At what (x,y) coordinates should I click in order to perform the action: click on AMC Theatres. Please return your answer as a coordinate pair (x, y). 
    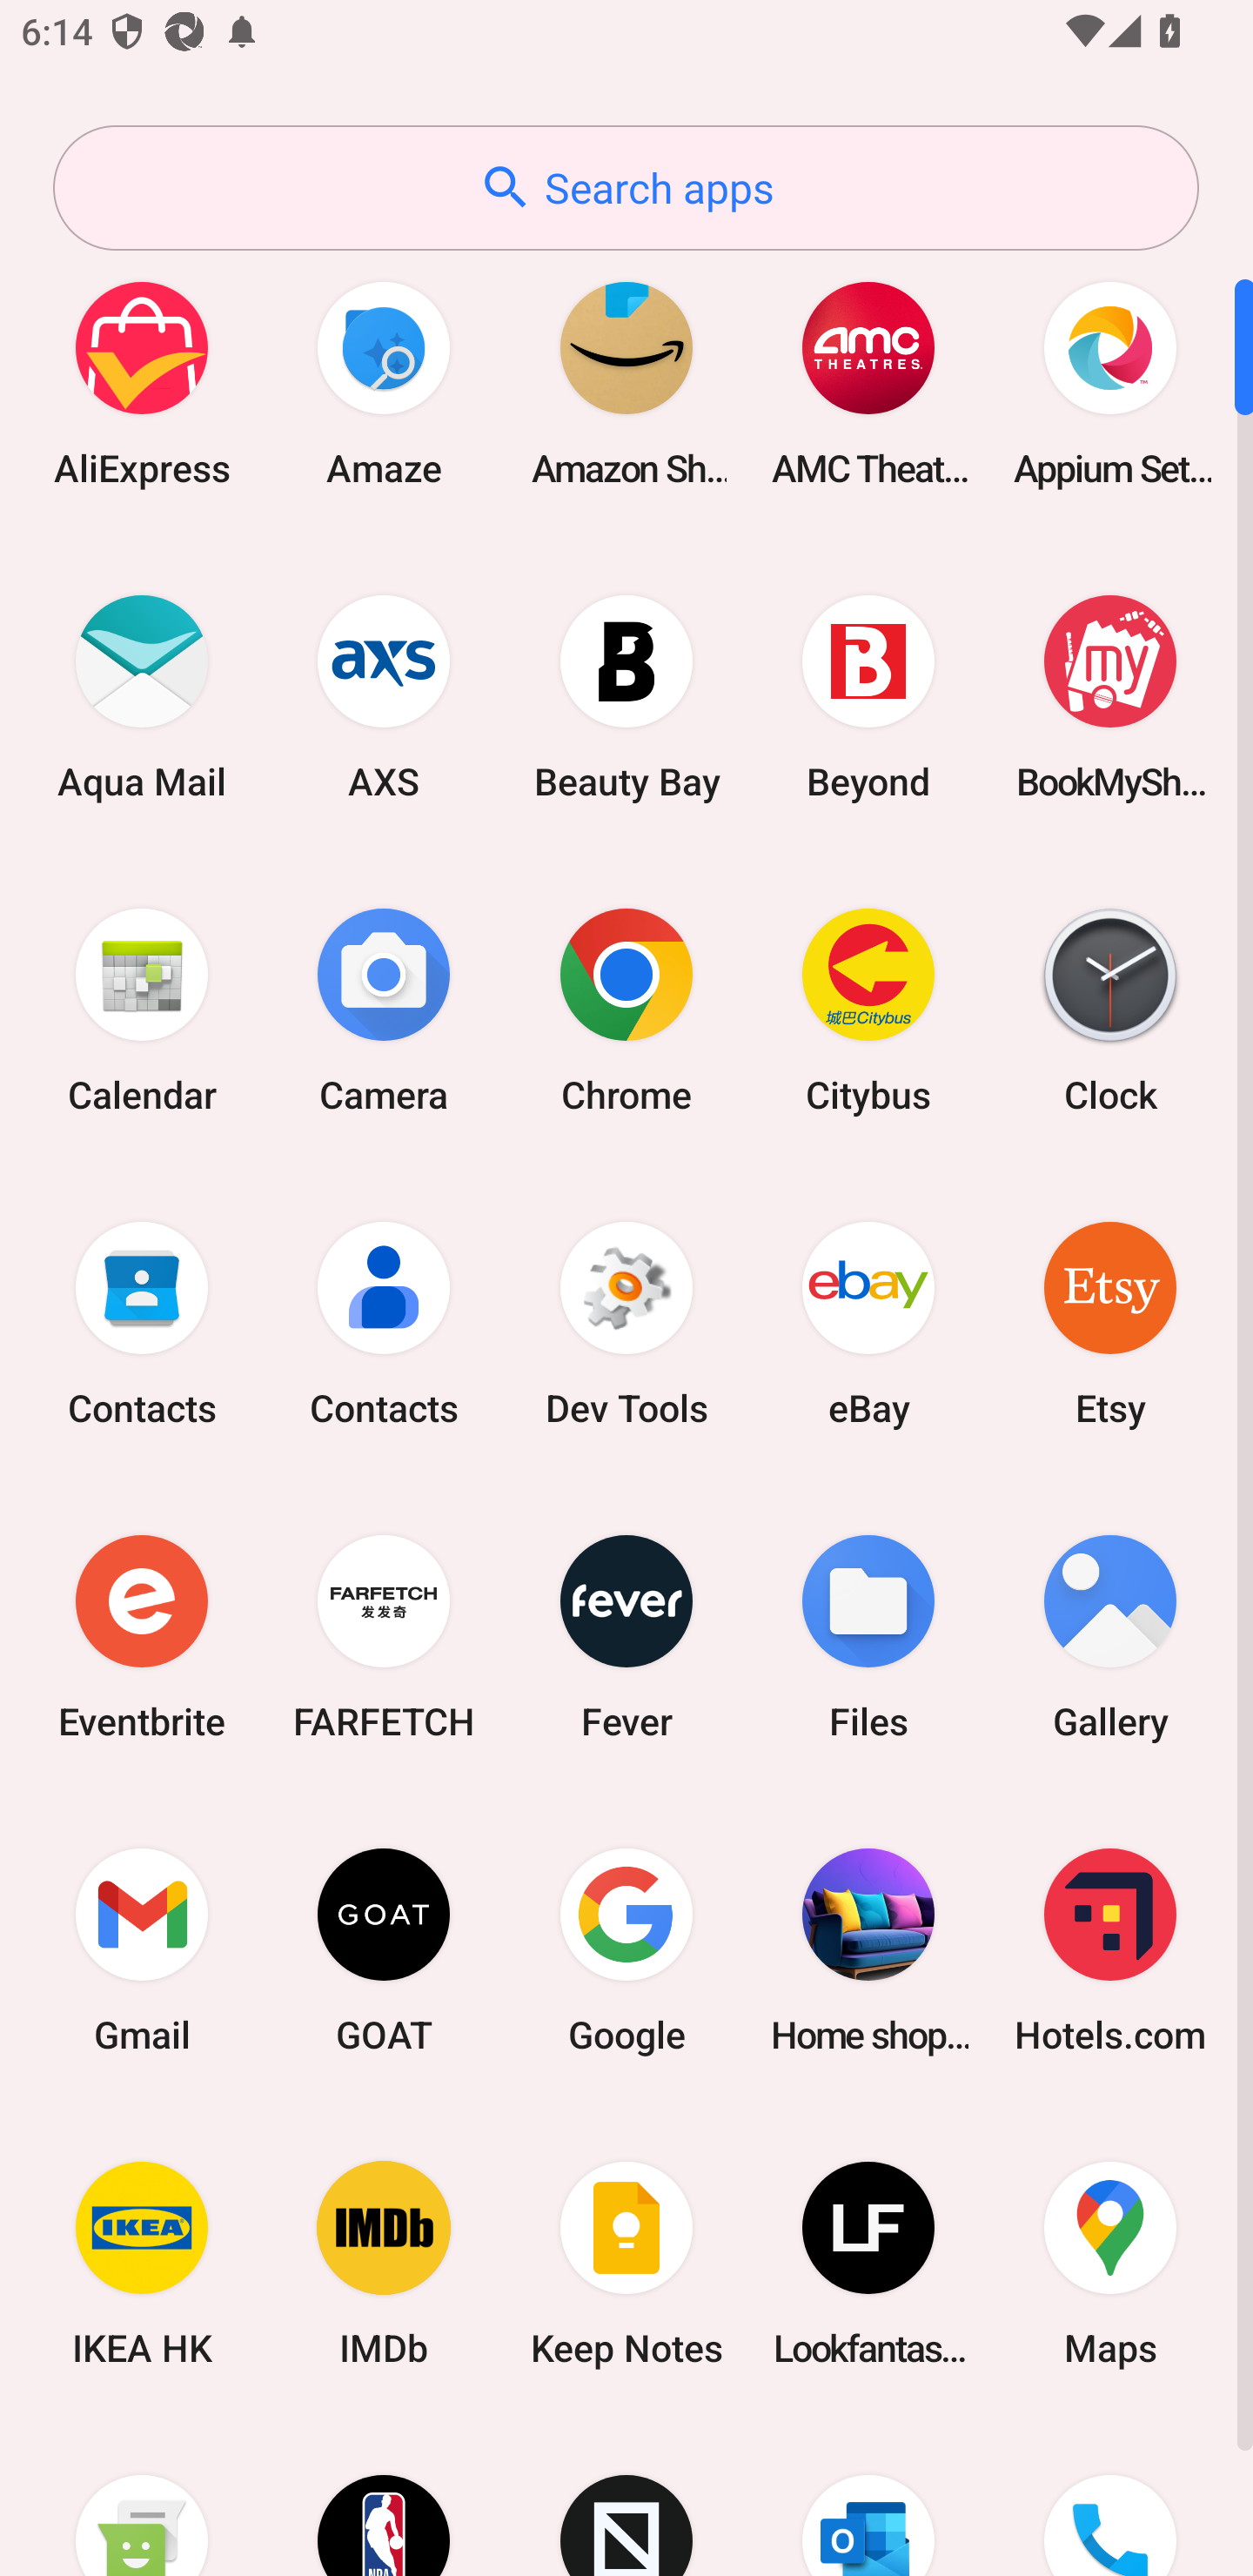
    Looking at the image, I should click on (868, 383).